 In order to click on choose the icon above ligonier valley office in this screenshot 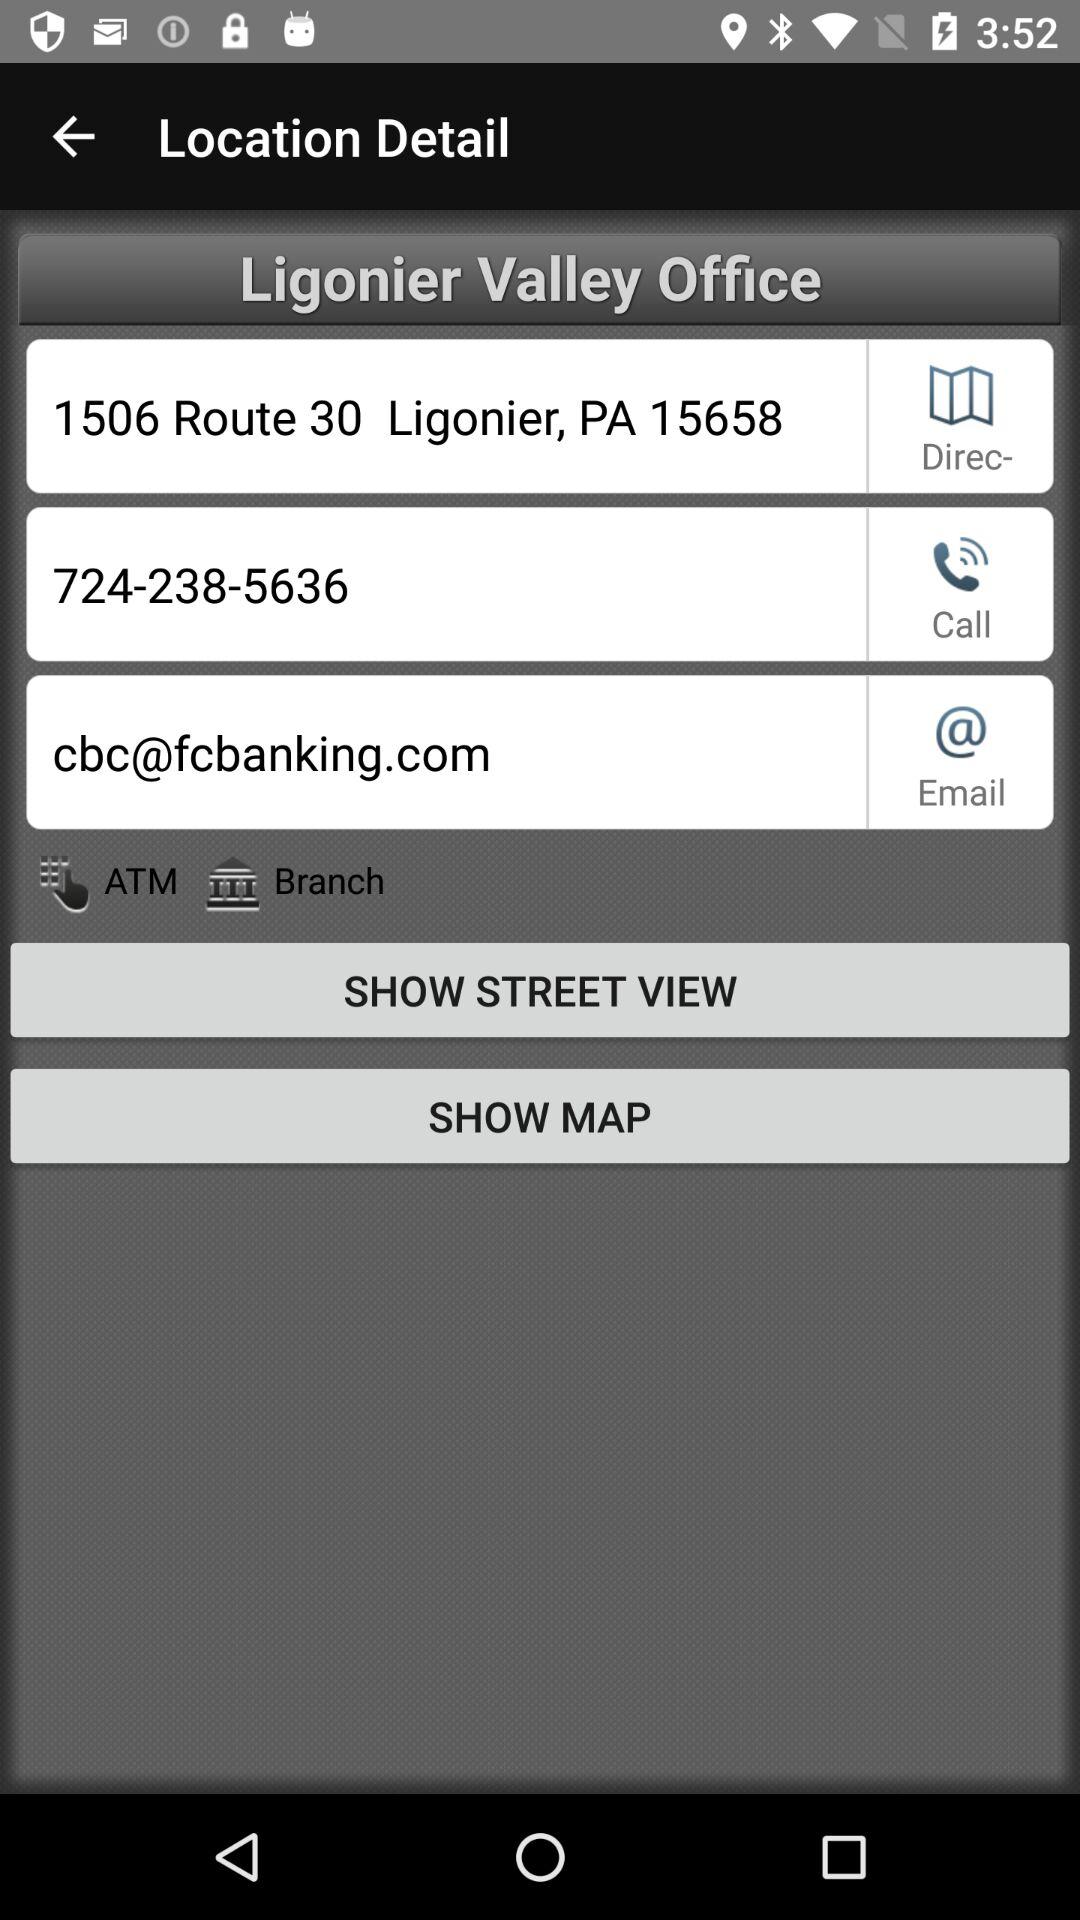, I will do `click(73, 136)`.